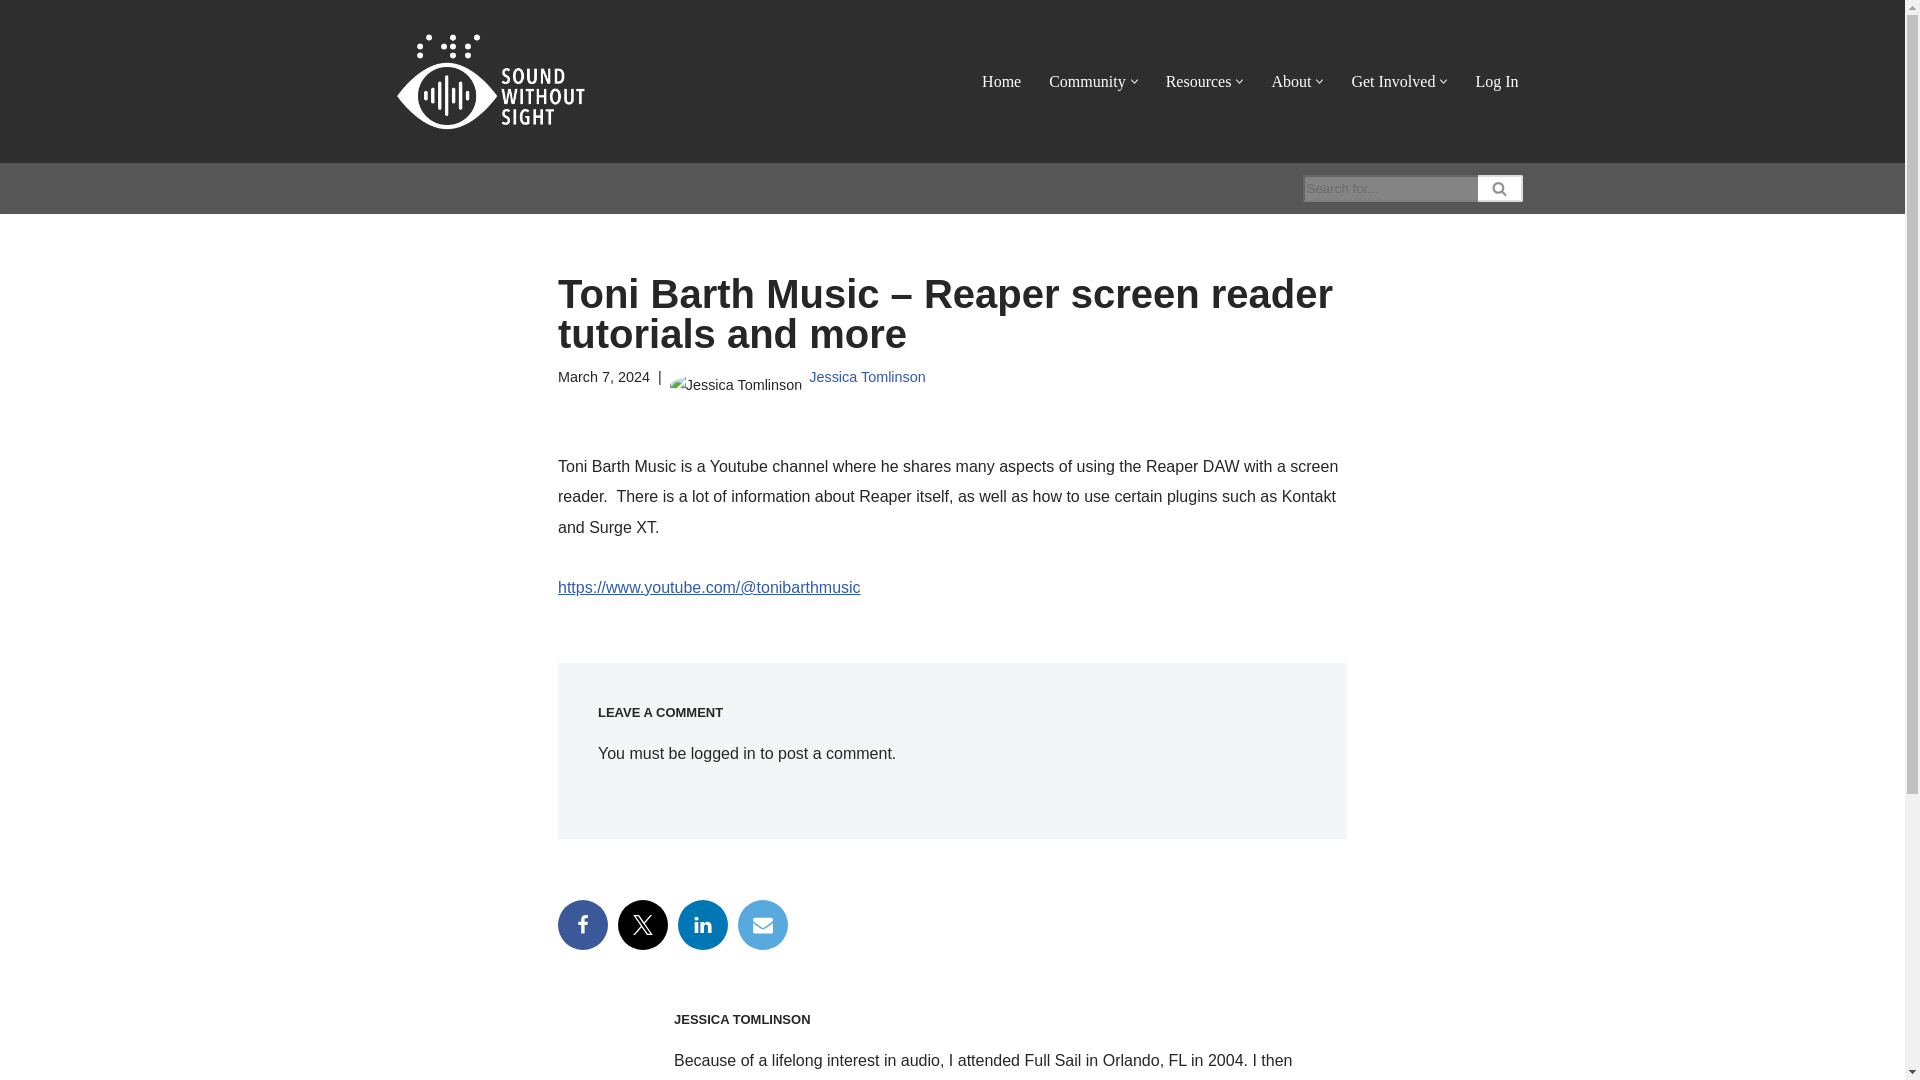 The width and height of the screenshot is (1920, 1080). Describe the element at coordinates (15, 42) in the screenshot. I see `Skip to content` at that location.